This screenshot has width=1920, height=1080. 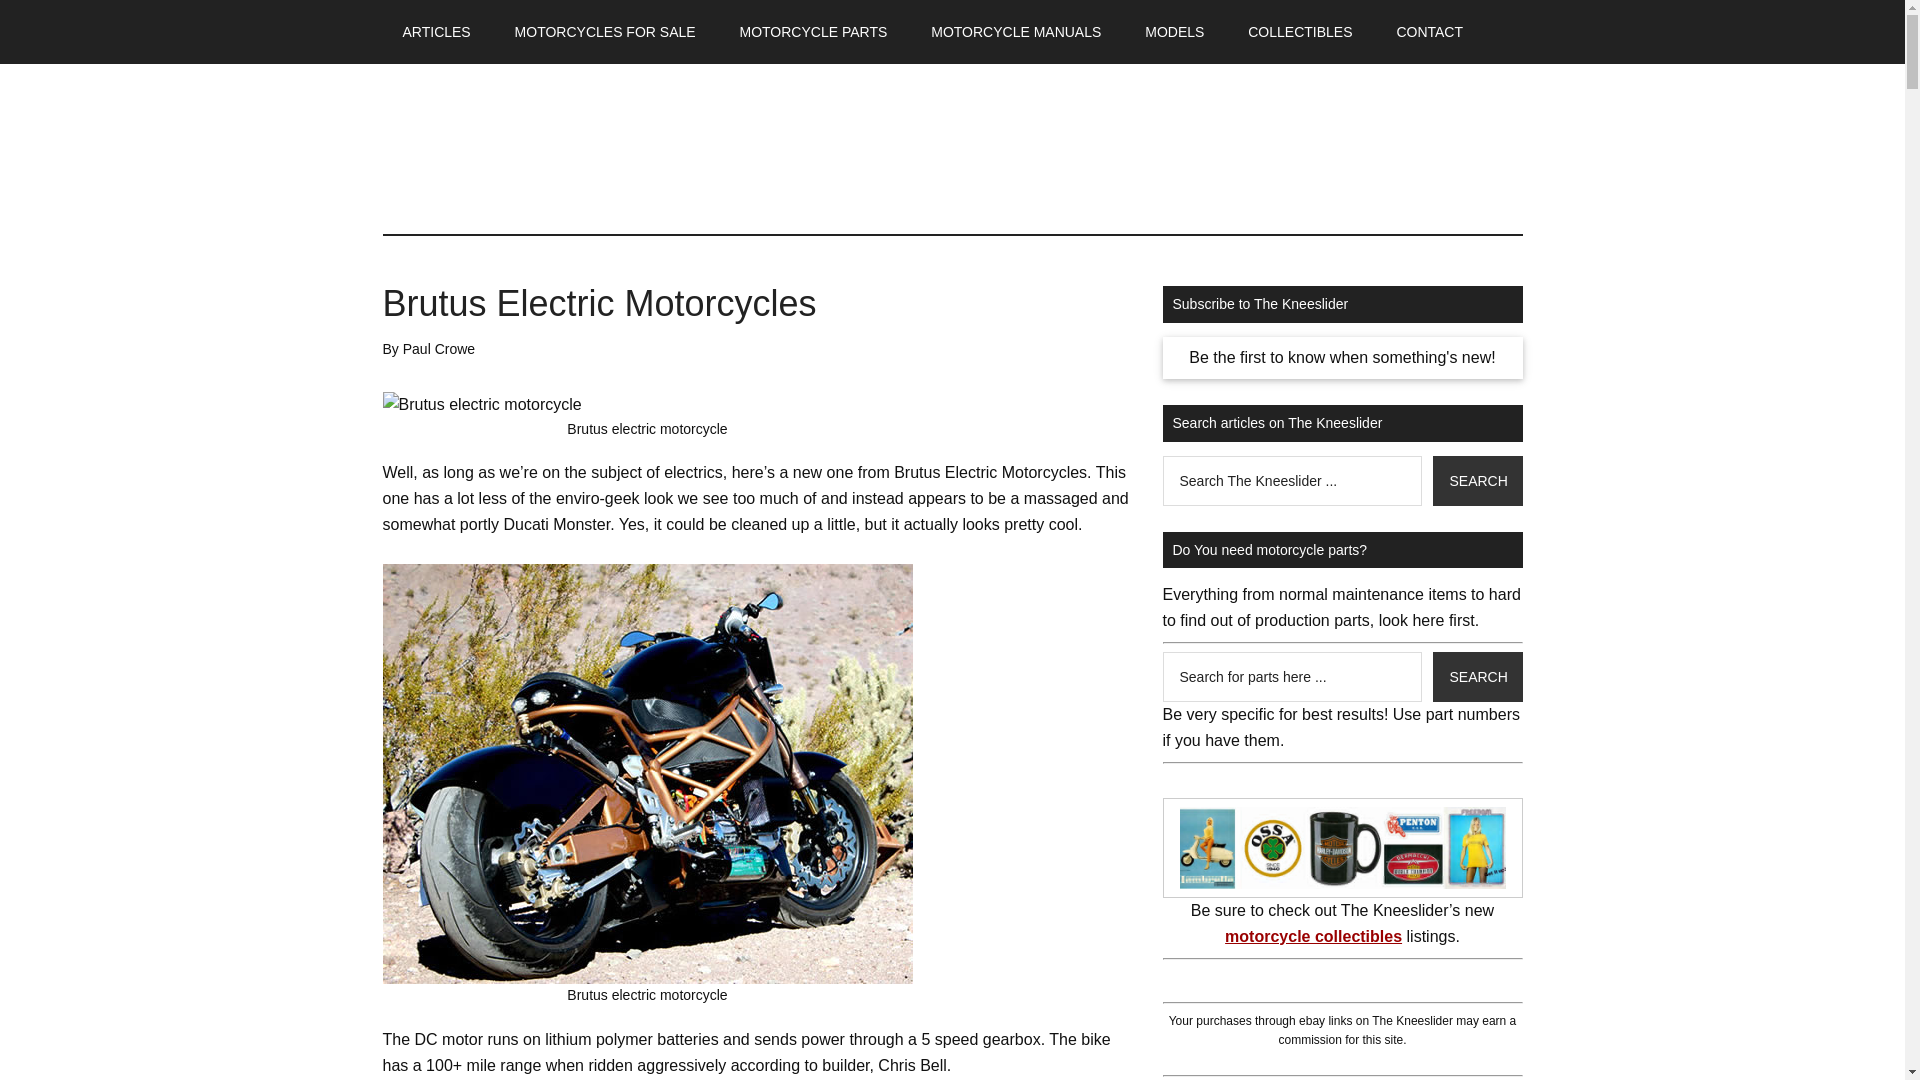 What do you see at coordinates (1300, 32) in the screenshot?
I see `COLLECTIBLES` at bounding box center [1300, 32].